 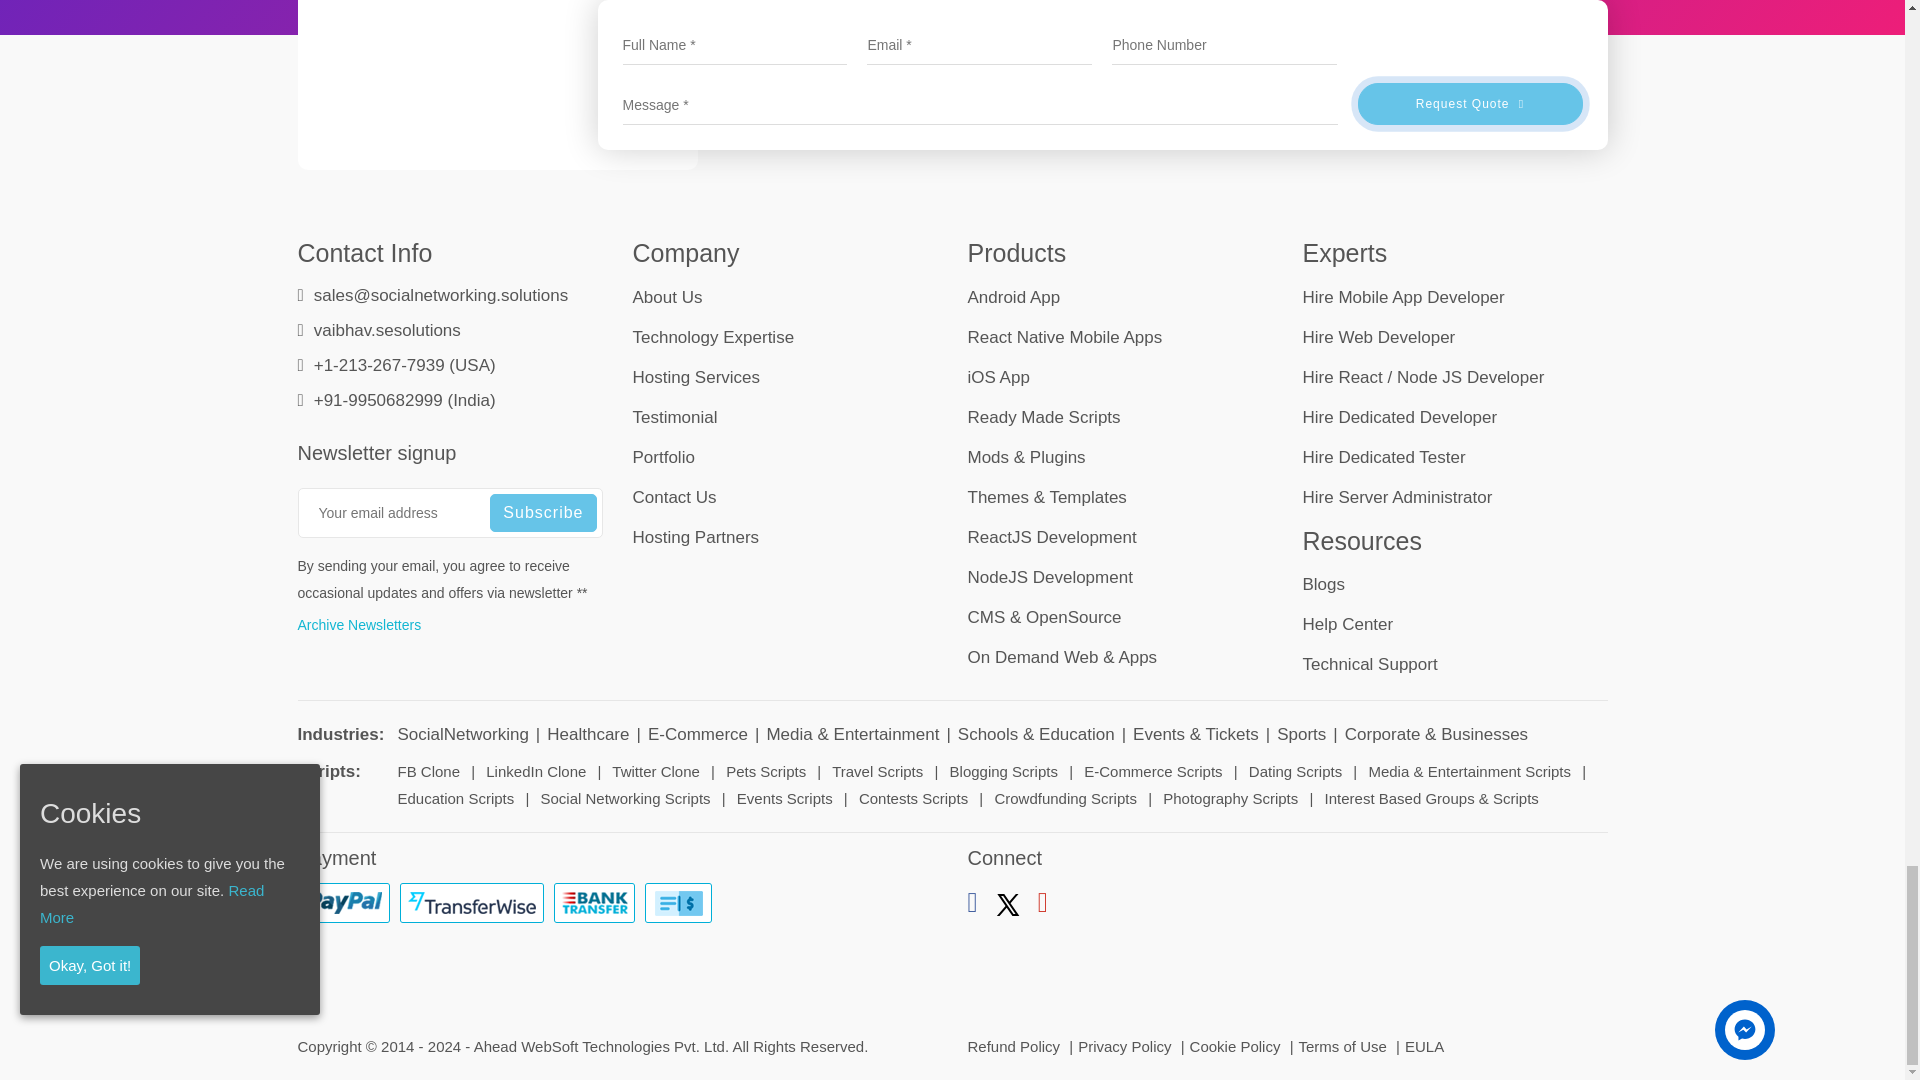 What do you see at coordinates (343, 903) in the screenshot?
I see `PayPal` at bounding box center [343, 903].